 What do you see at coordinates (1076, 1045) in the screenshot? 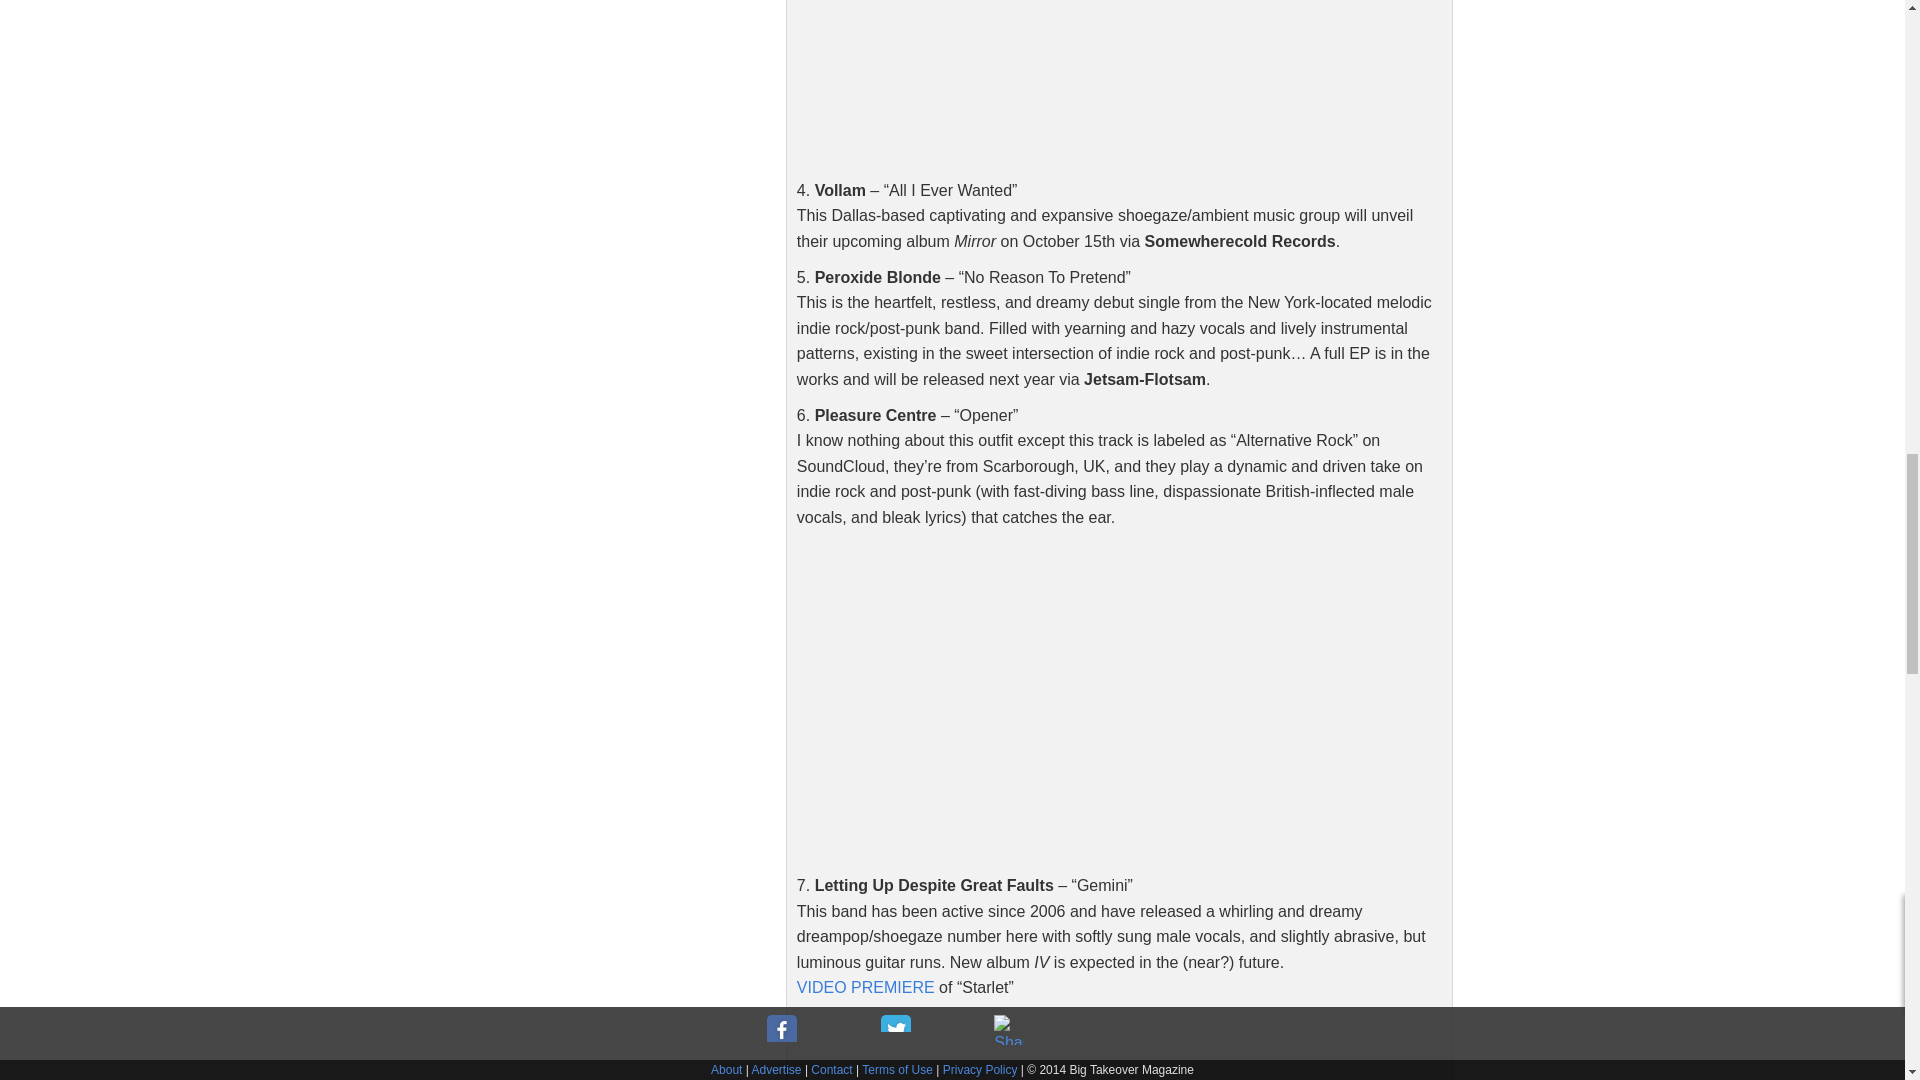
I see `YouTube video player` at bounding box center [1076, 1045].